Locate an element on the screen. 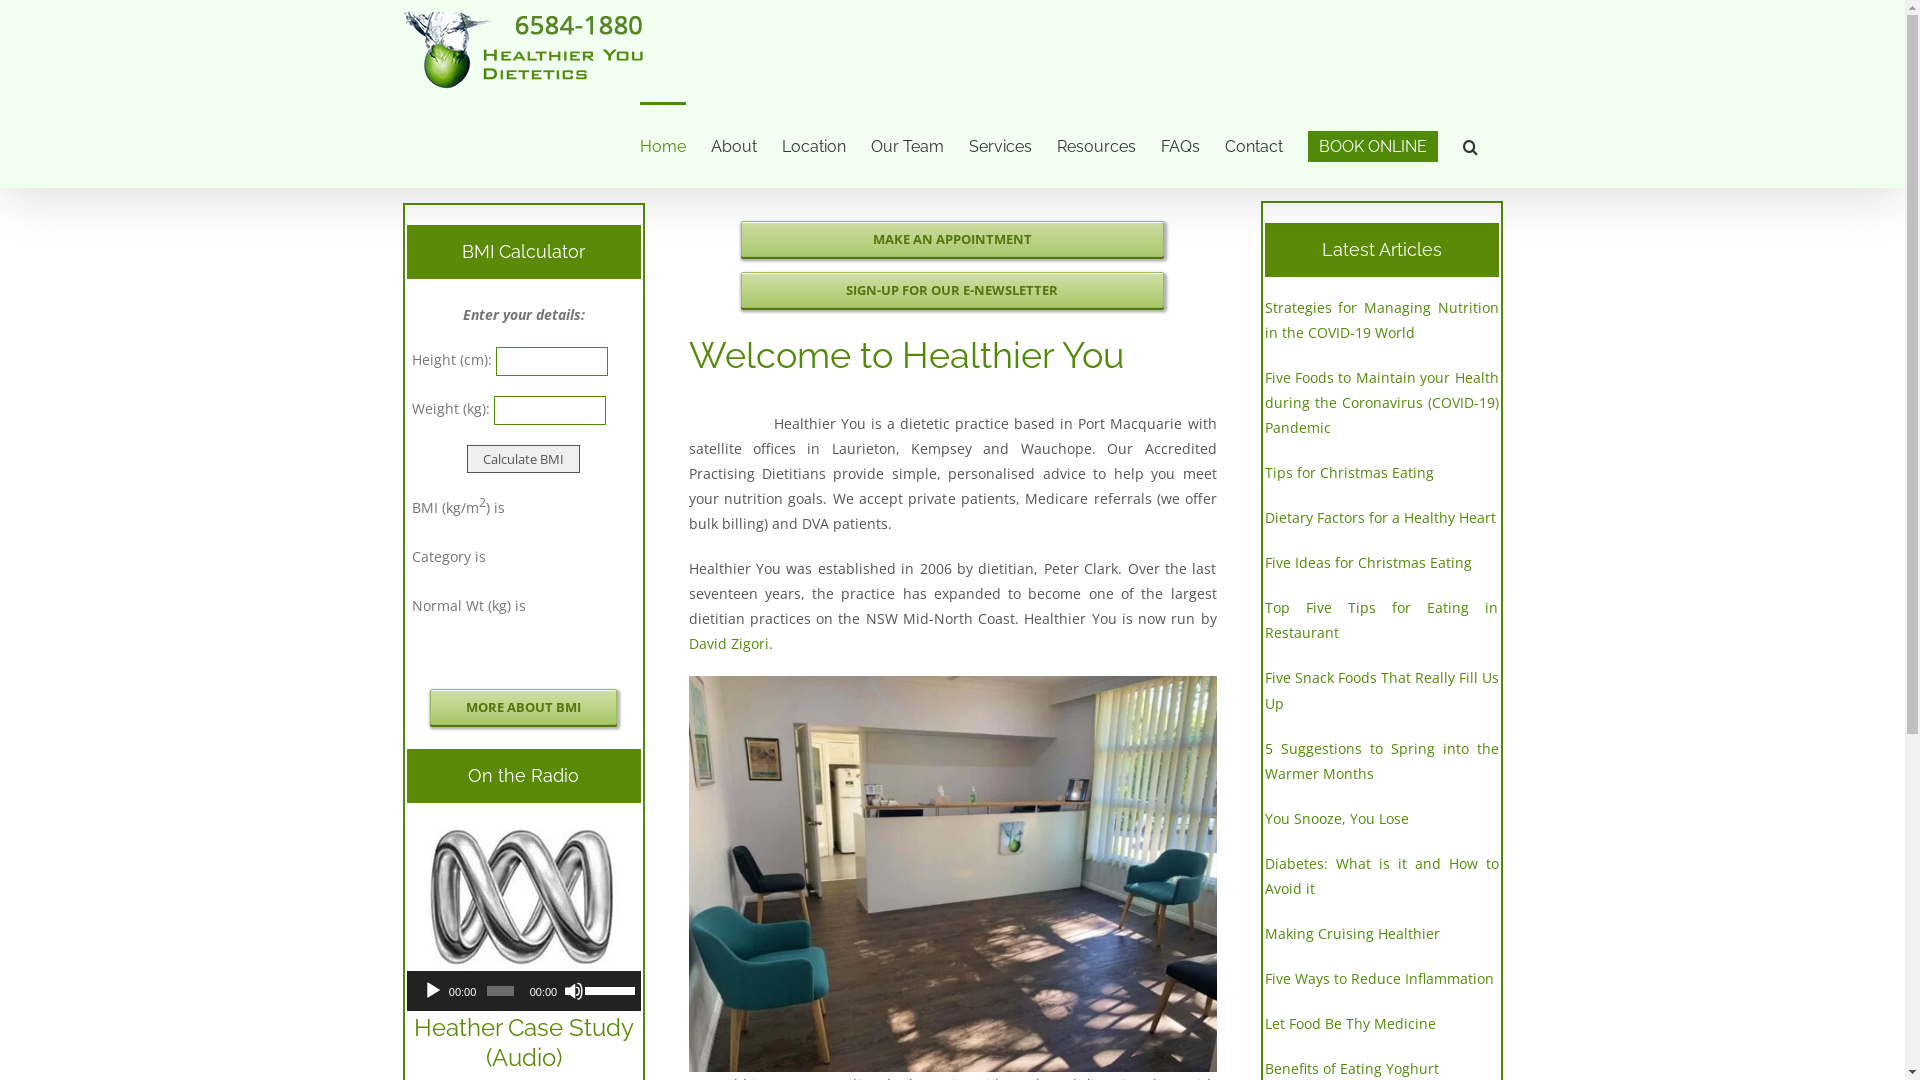 This screenshot has height=1080, width=1920. Dietary Factors for a Healthy Heart is located at coordinates (1380, 518).